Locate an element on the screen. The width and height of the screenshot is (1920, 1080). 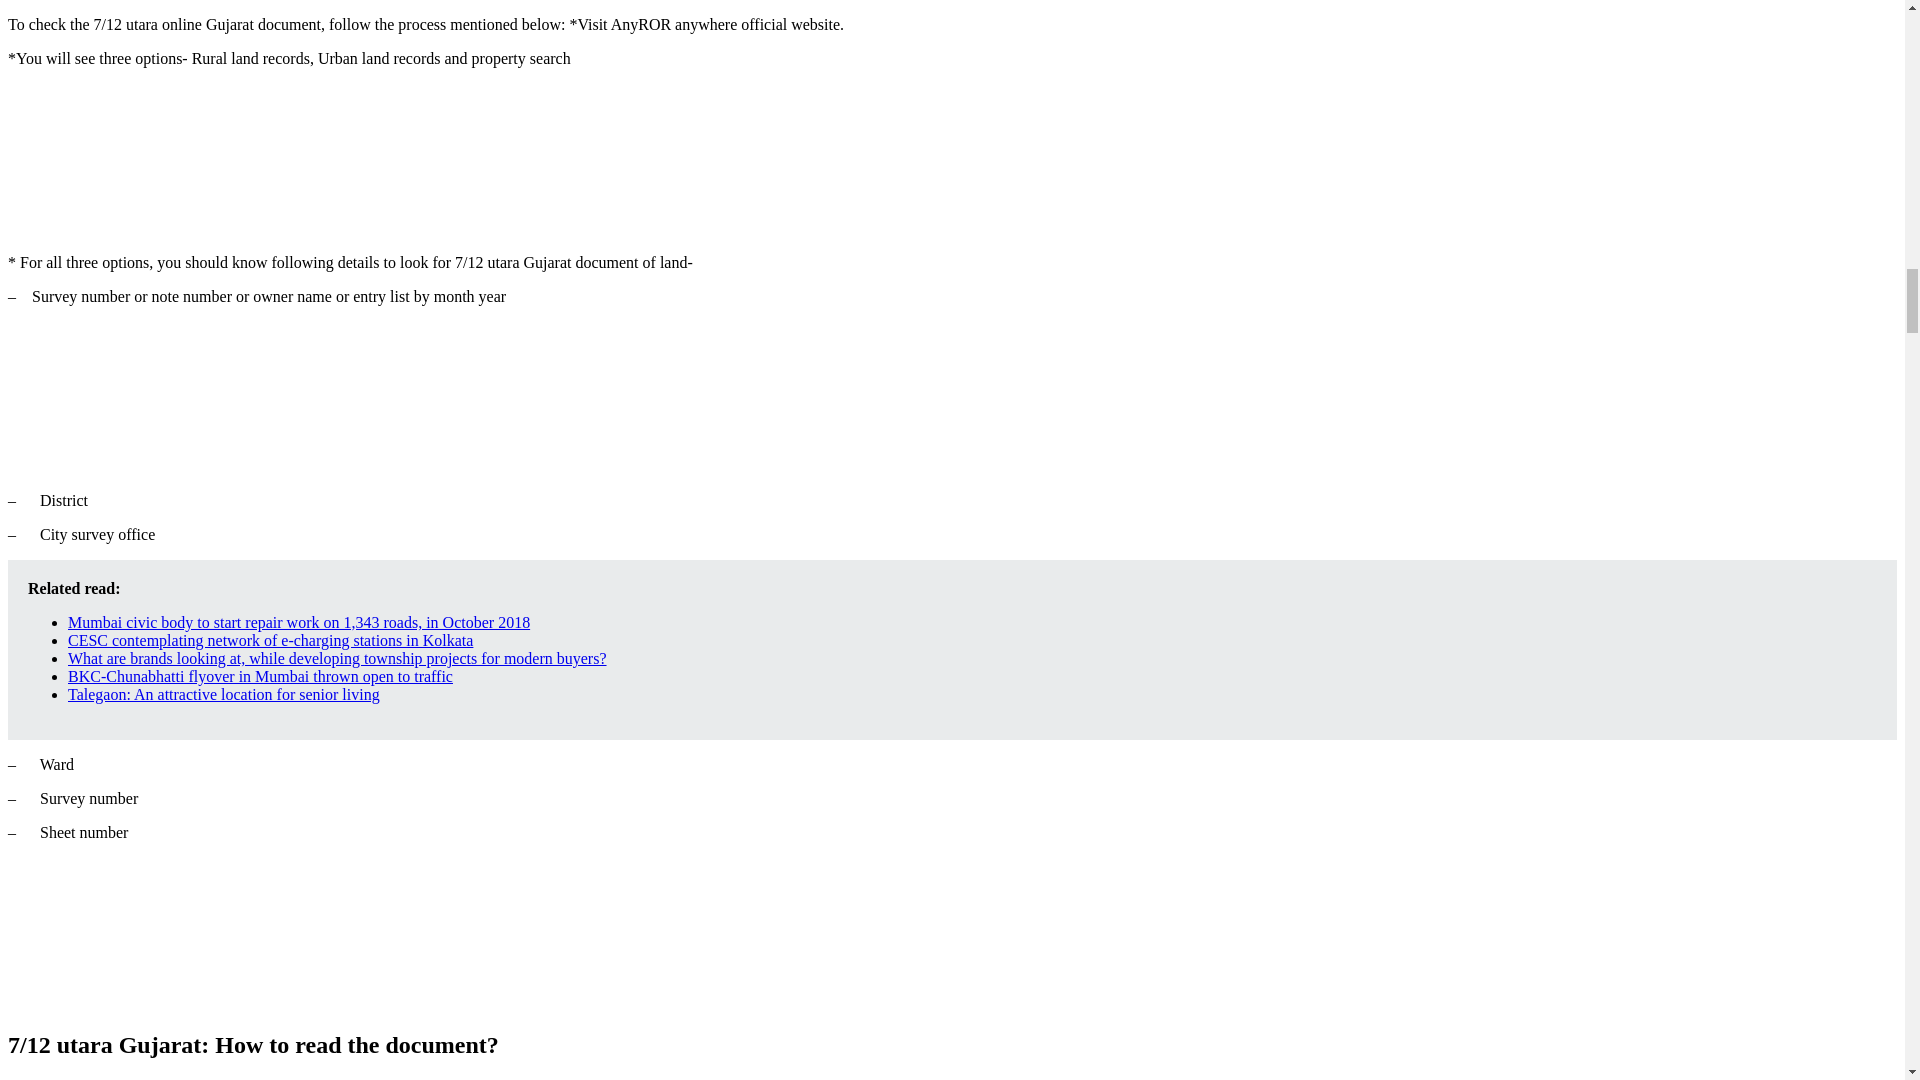
how-e-dhara-has-changed-gujarat-land-records-system-image-02 is located at coordinates (157, 396).